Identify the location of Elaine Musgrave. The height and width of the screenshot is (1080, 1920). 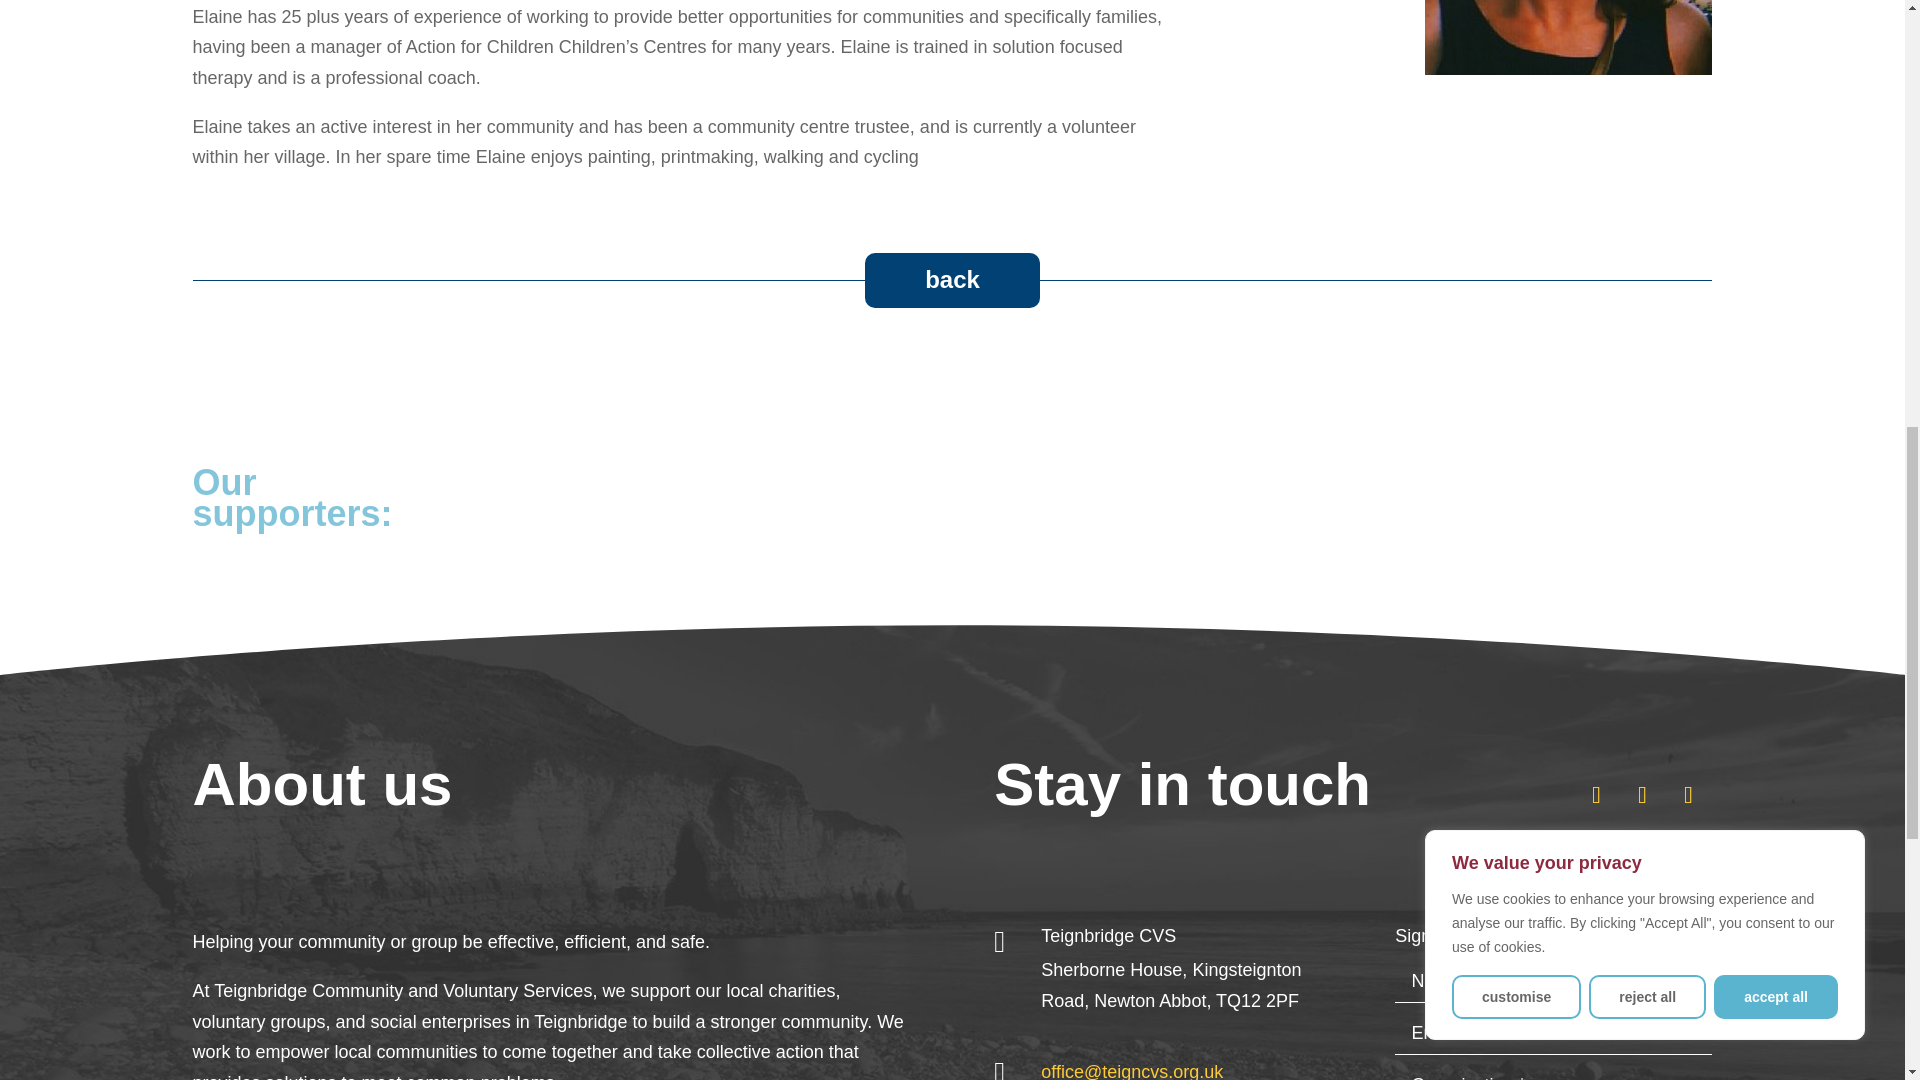
(1568, 37).